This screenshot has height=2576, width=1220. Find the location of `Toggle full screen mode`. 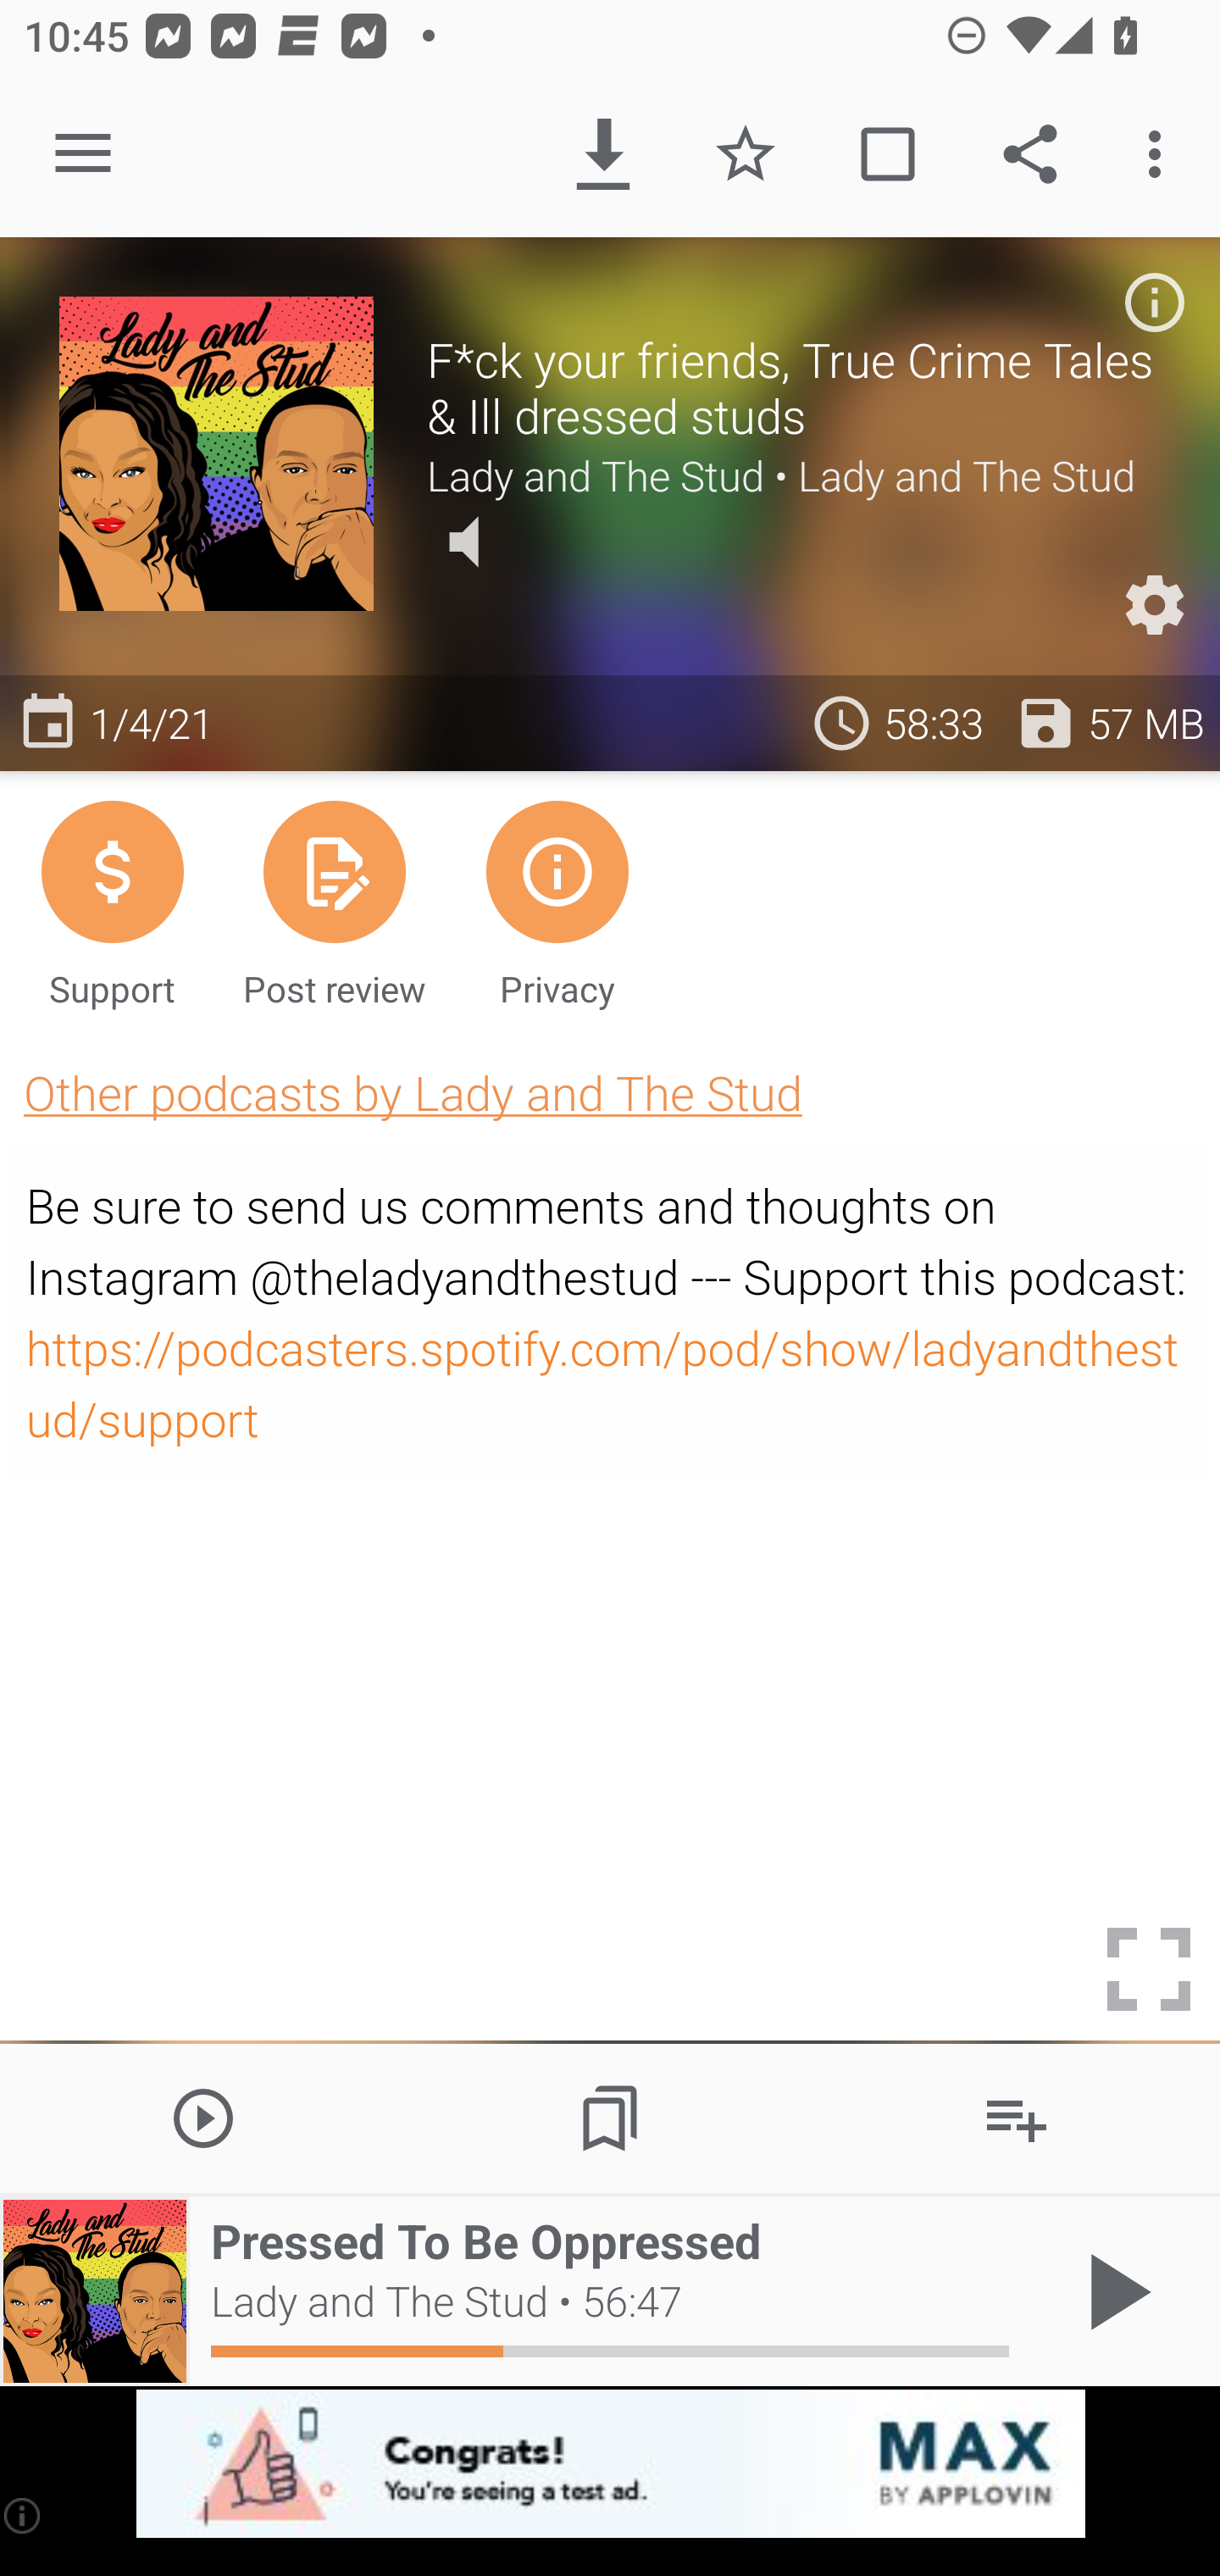

Toggle full screen mode is located at coordinates (1149, 1969).